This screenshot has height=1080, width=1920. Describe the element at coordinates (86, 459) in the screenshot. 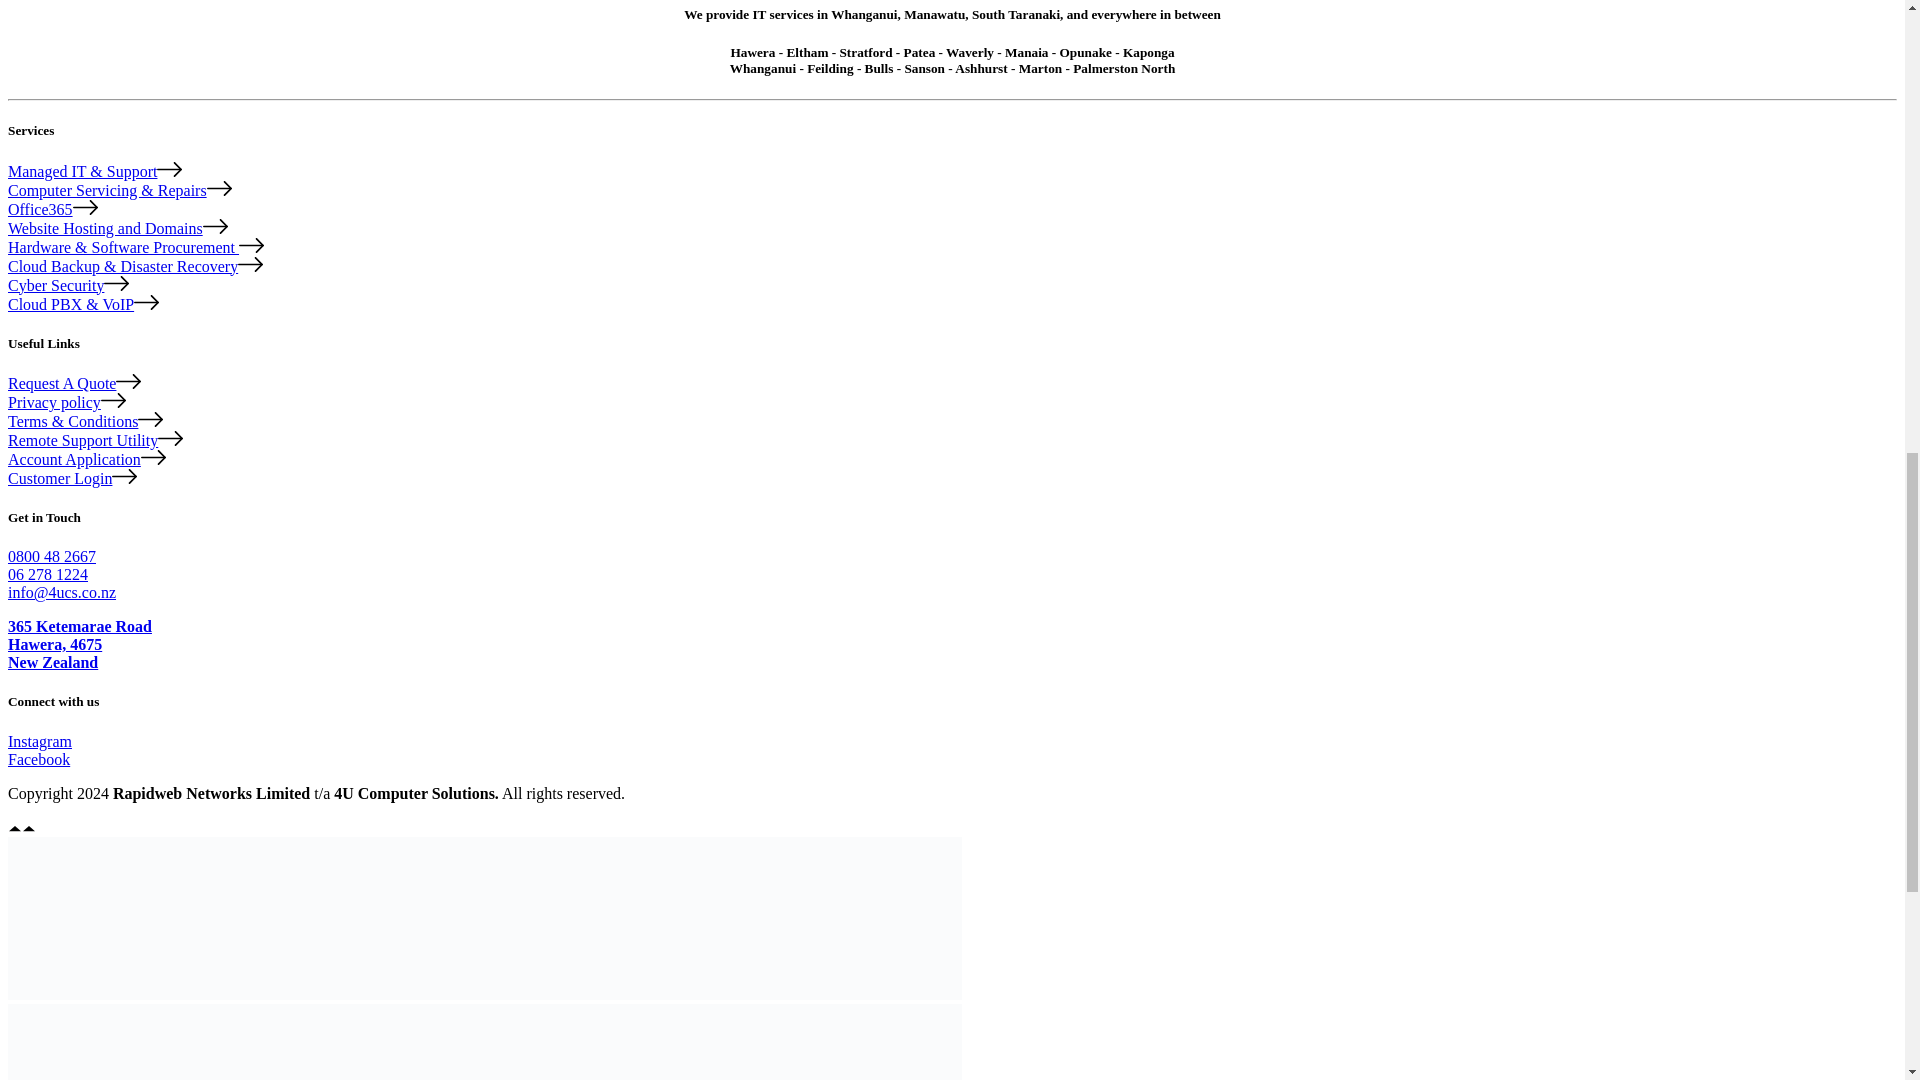

I see `Account Application` at that location.